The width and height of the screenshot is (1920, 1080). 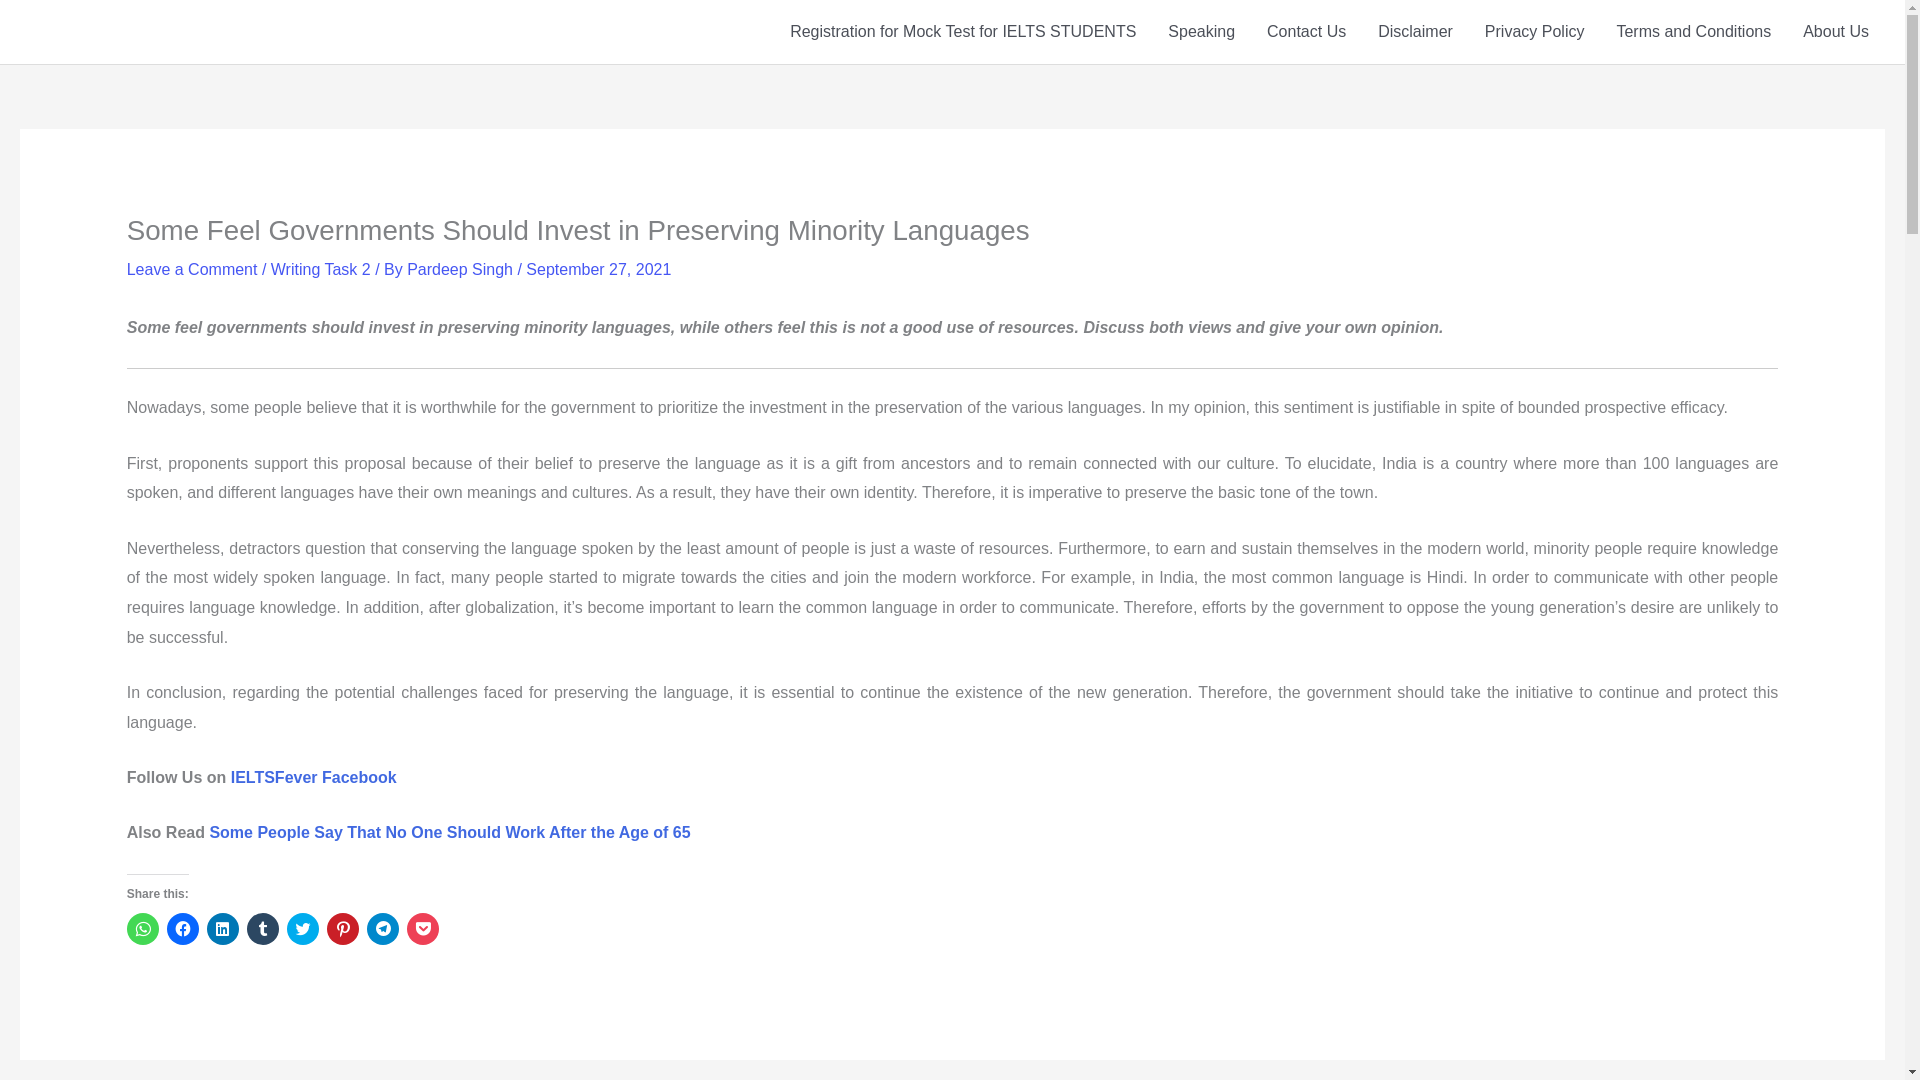 What do you see at coordinates (320, 269) in the screenshot?
I see `Writing Task 2` at bounding box center [320, 269].